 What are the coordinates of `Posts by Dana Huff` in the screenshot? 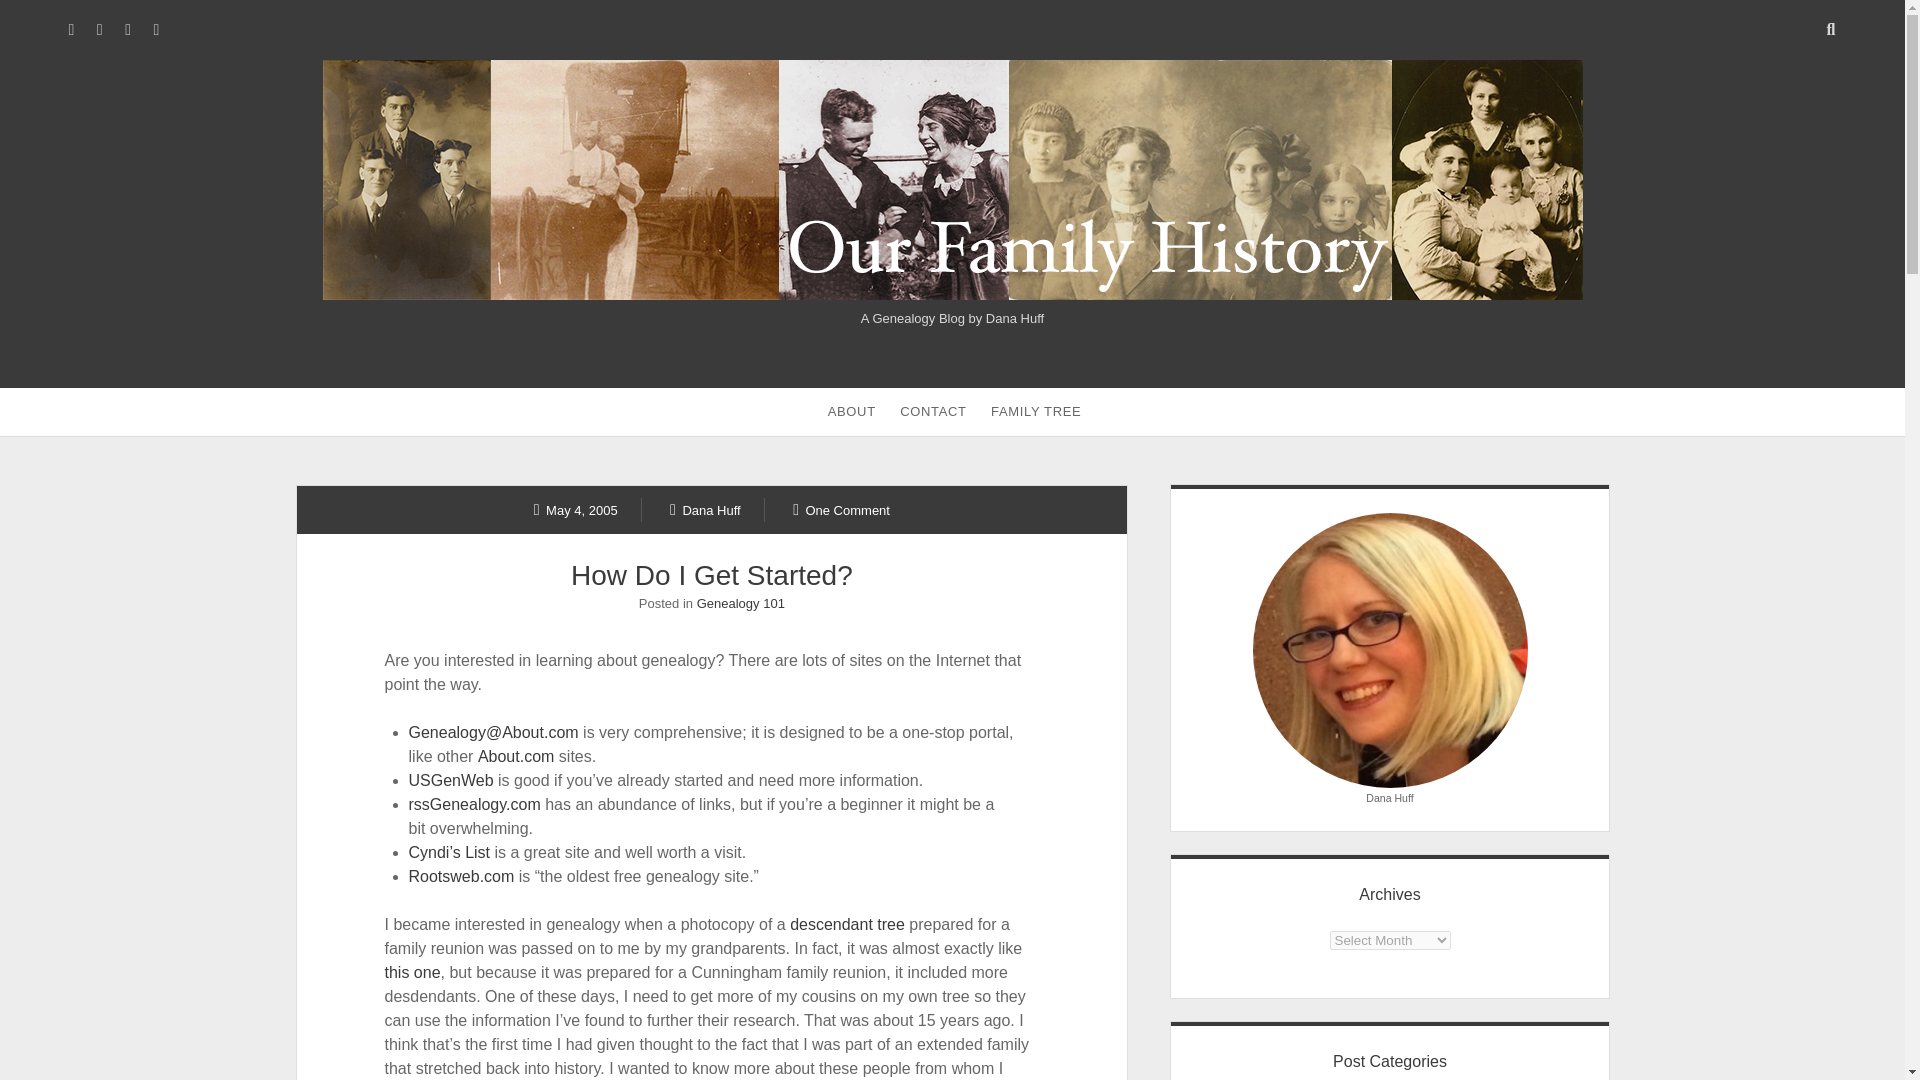 It's located at (706, 510).